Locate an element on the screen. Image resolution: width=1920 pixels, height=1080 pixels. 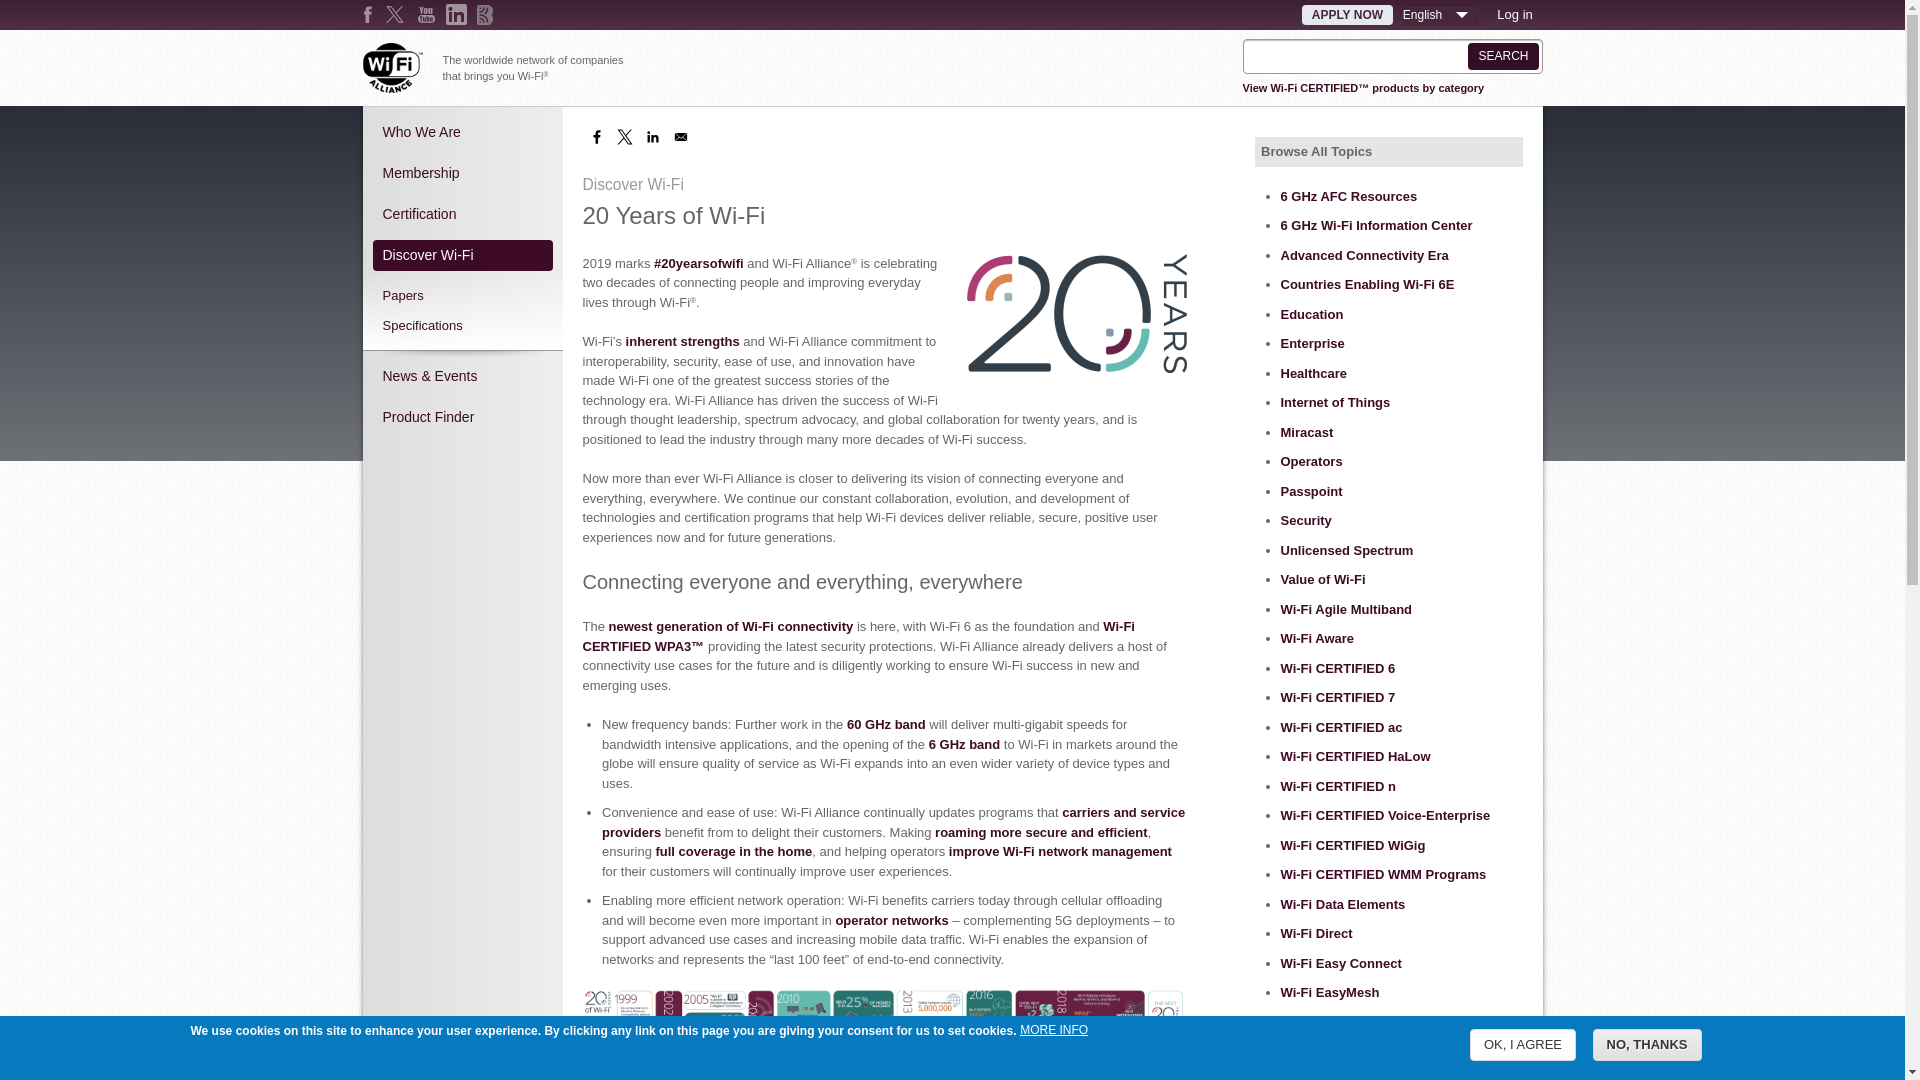
Value of Wi-Fi is located at coordinates (1322, 580).